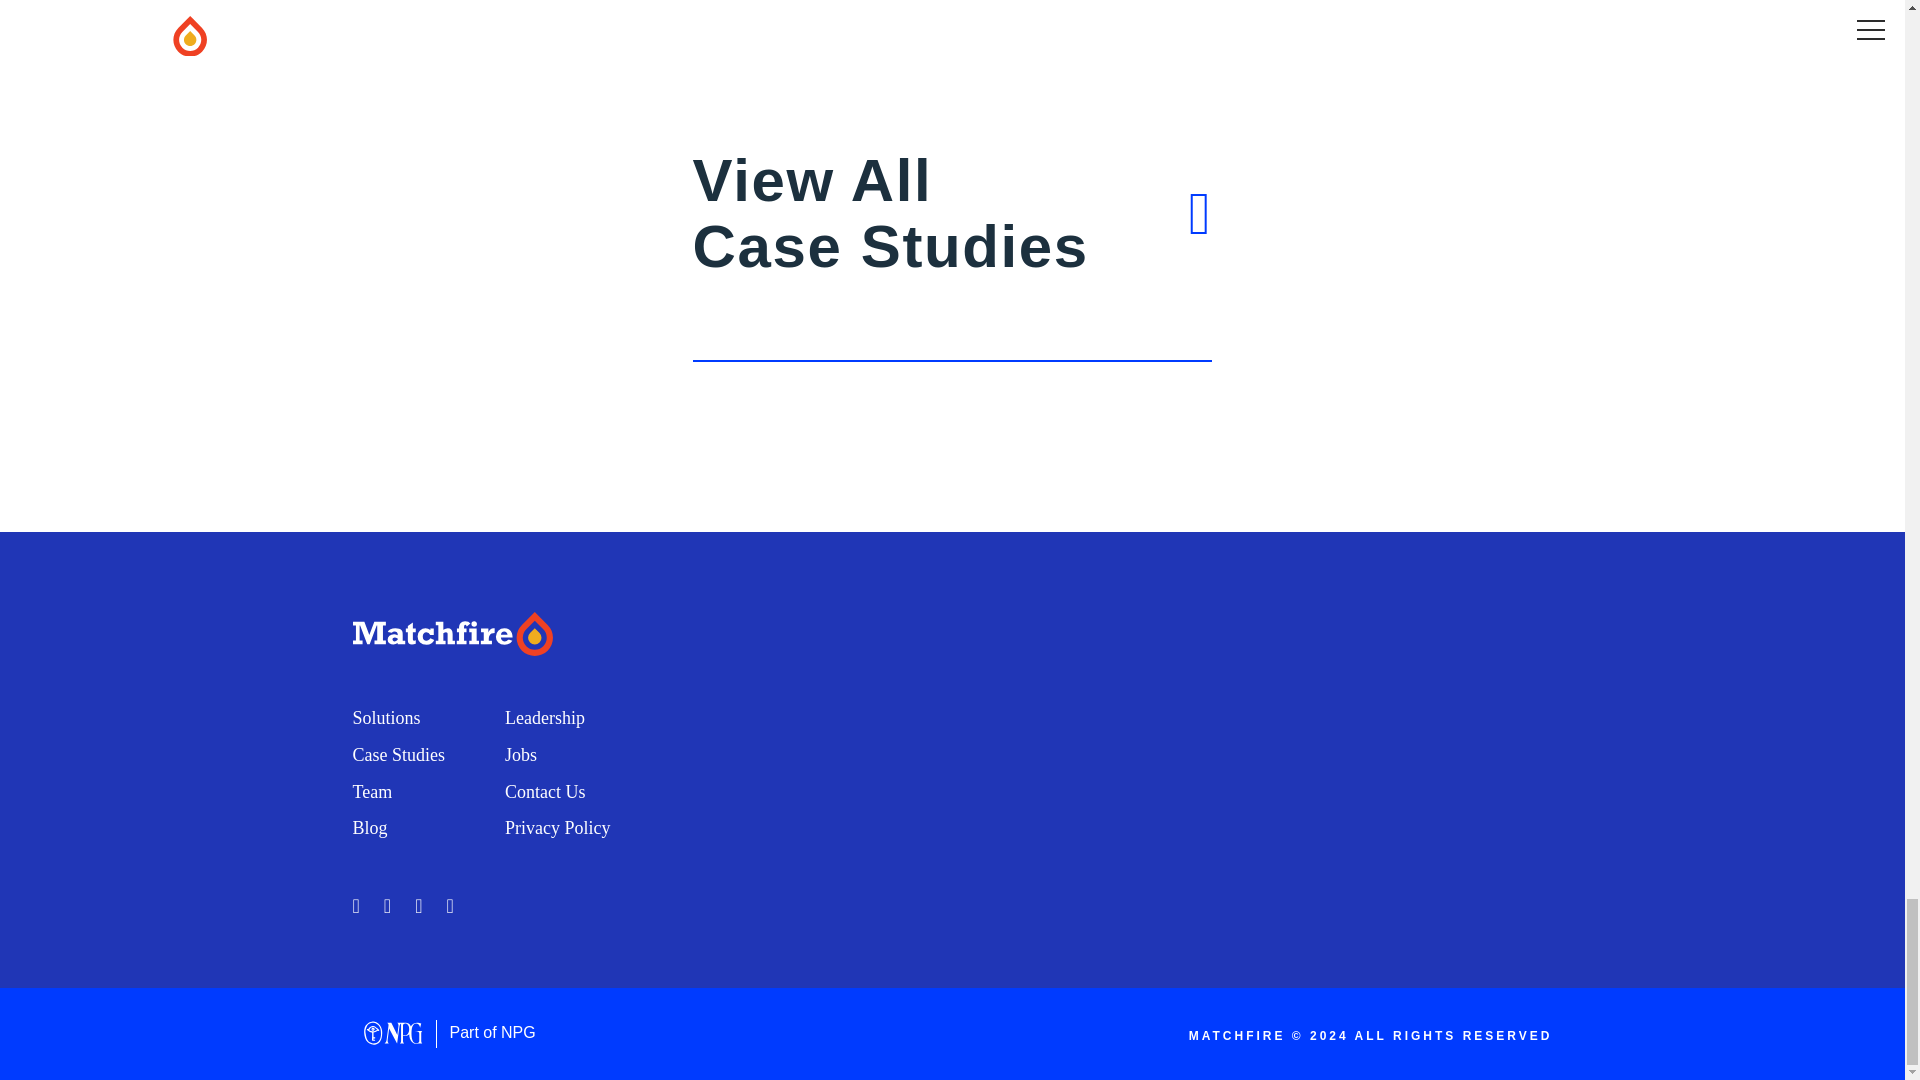  What do you see at coordinates (369, 828) in the screenshot?
I see `Blog` at bounding box center [369, 828].